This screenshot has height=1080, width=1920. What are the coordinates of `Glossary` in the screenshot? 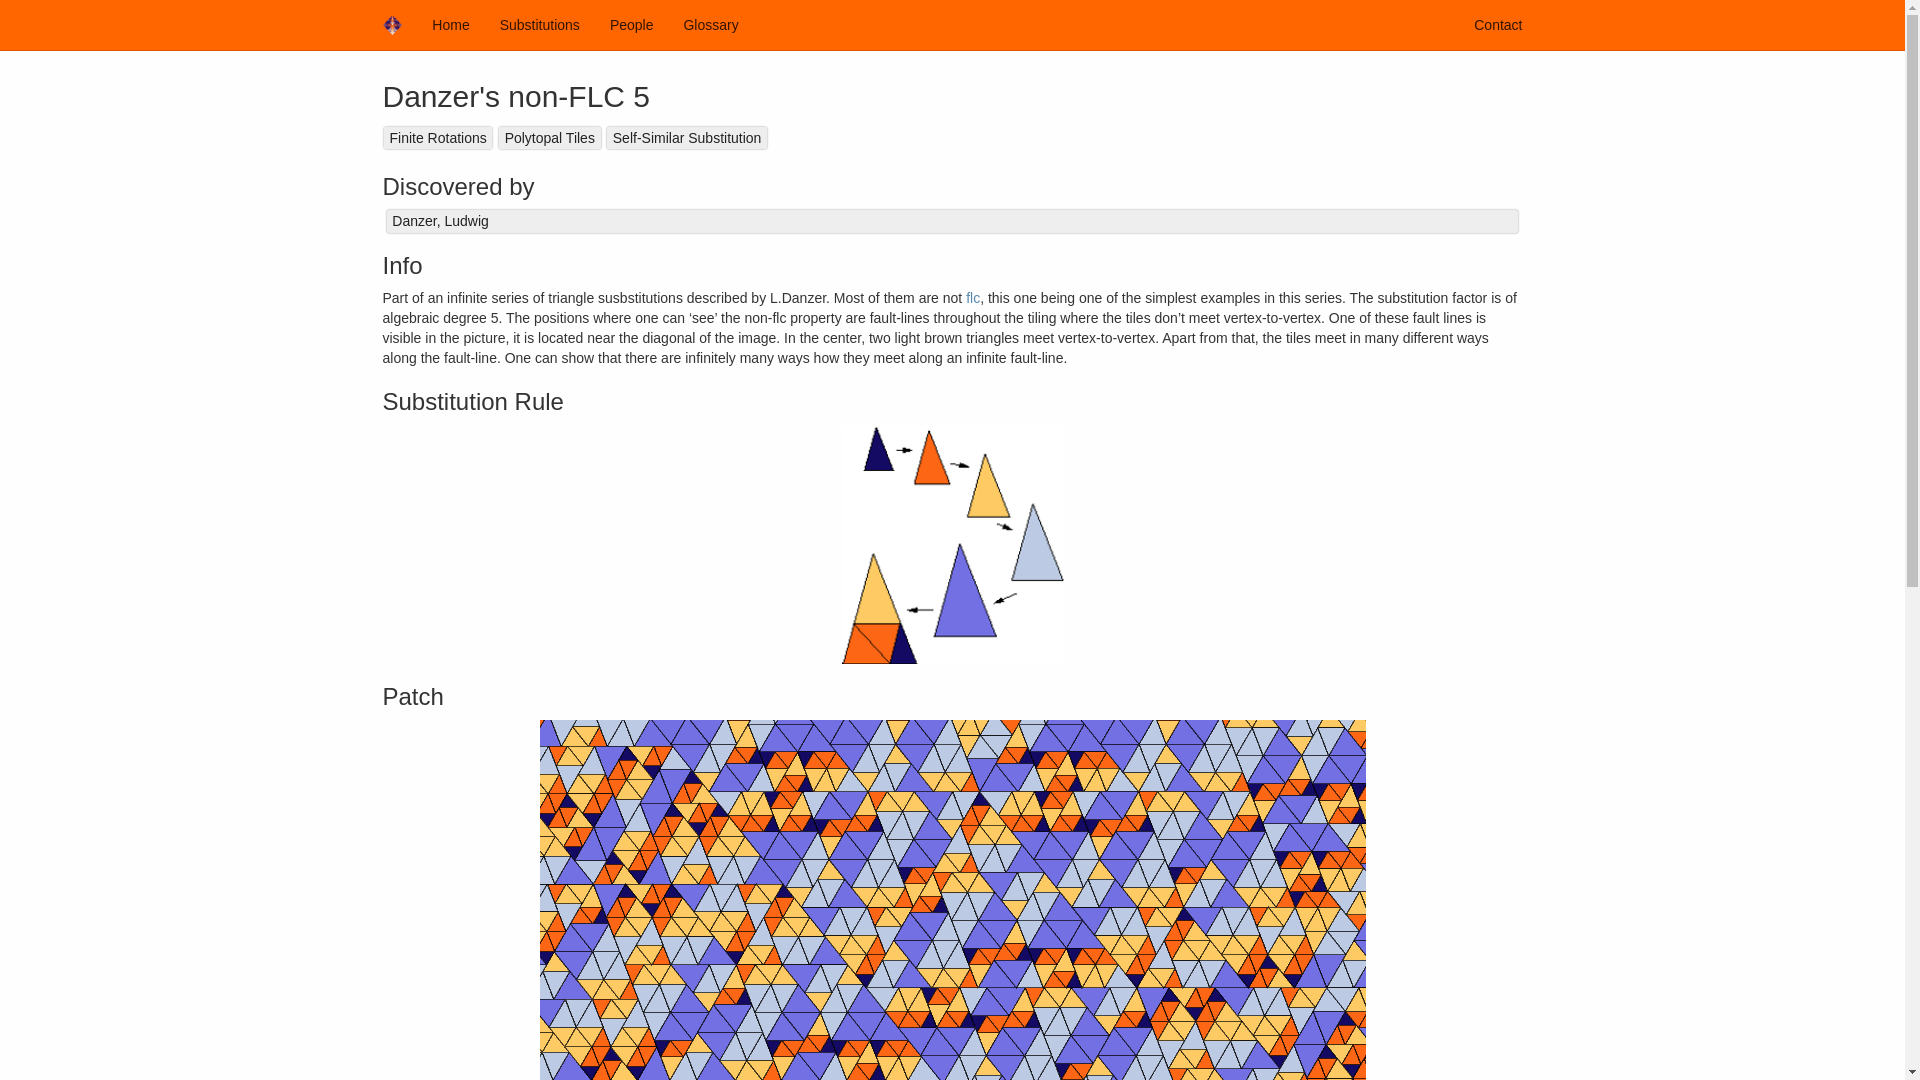 It's located at (710, 24).